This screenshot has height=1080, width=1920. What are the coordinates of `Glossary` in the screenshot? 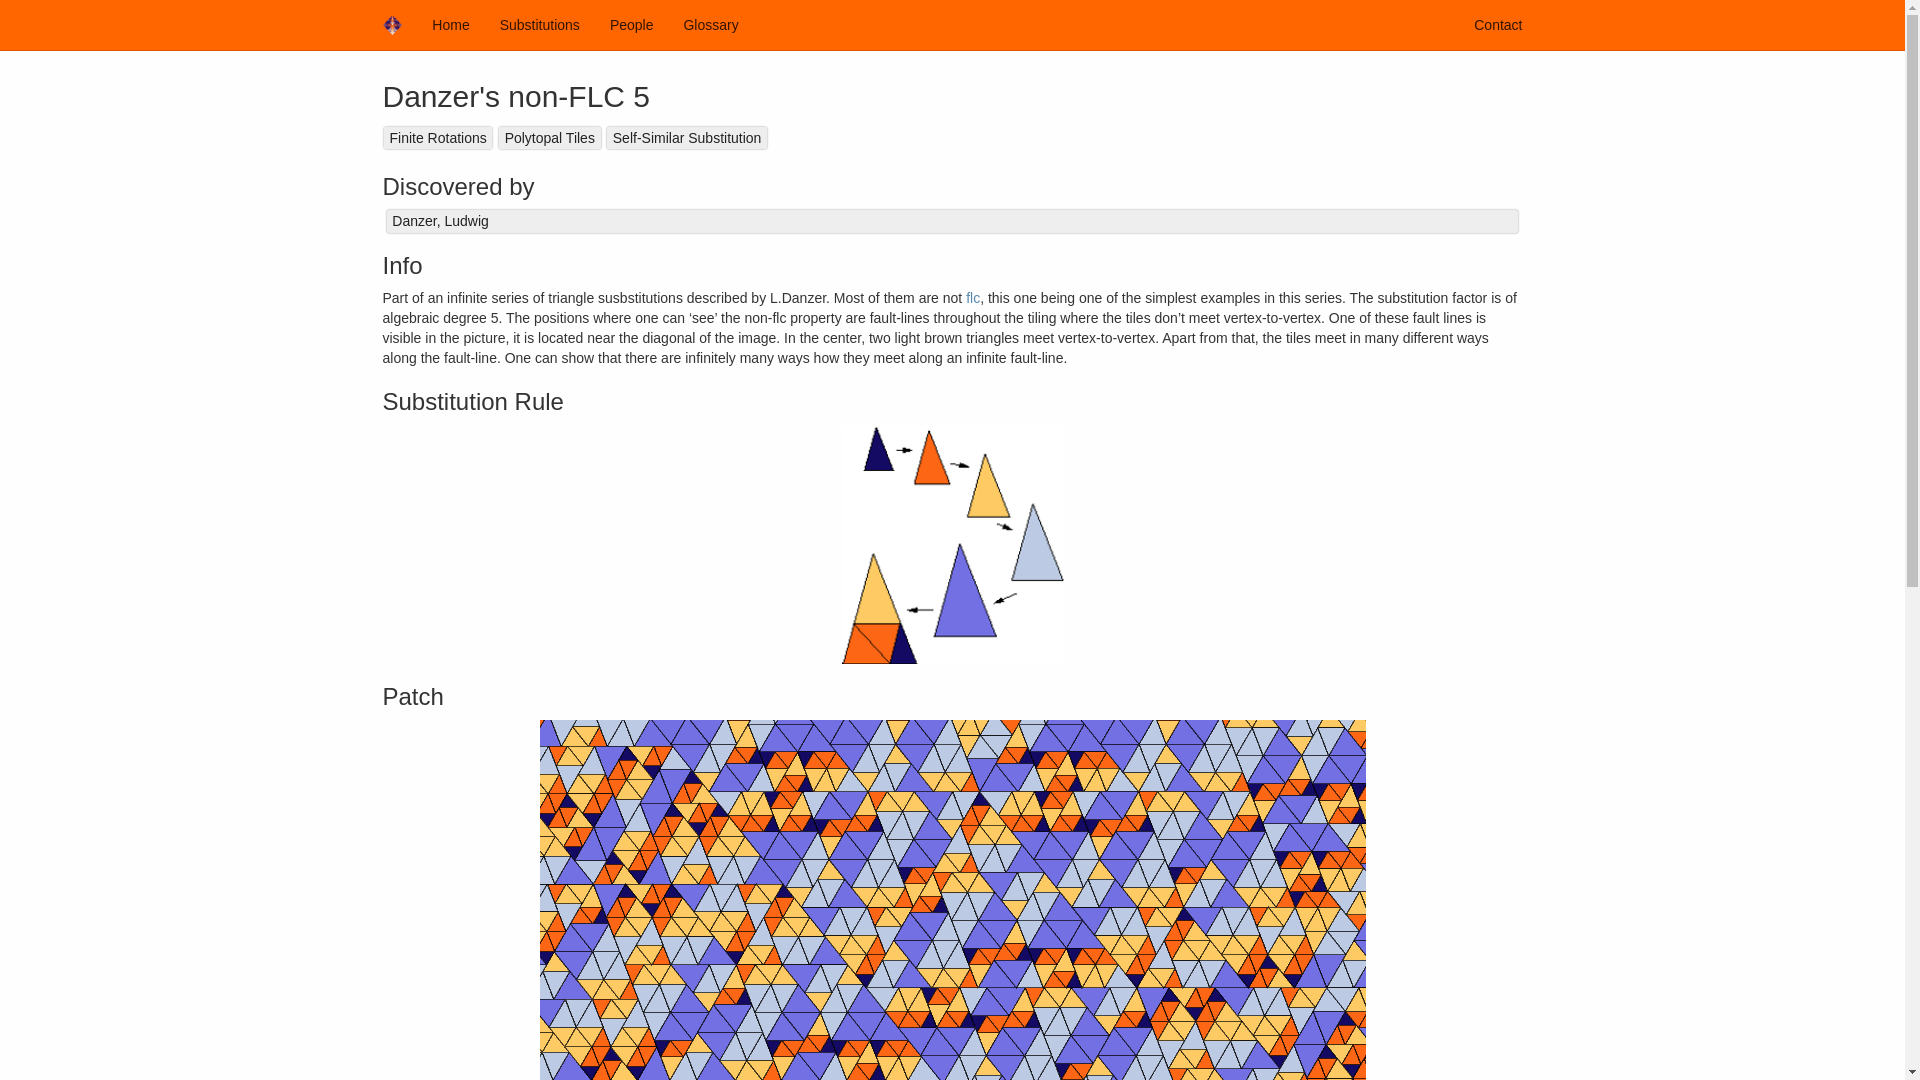 It's located at (710, 24).